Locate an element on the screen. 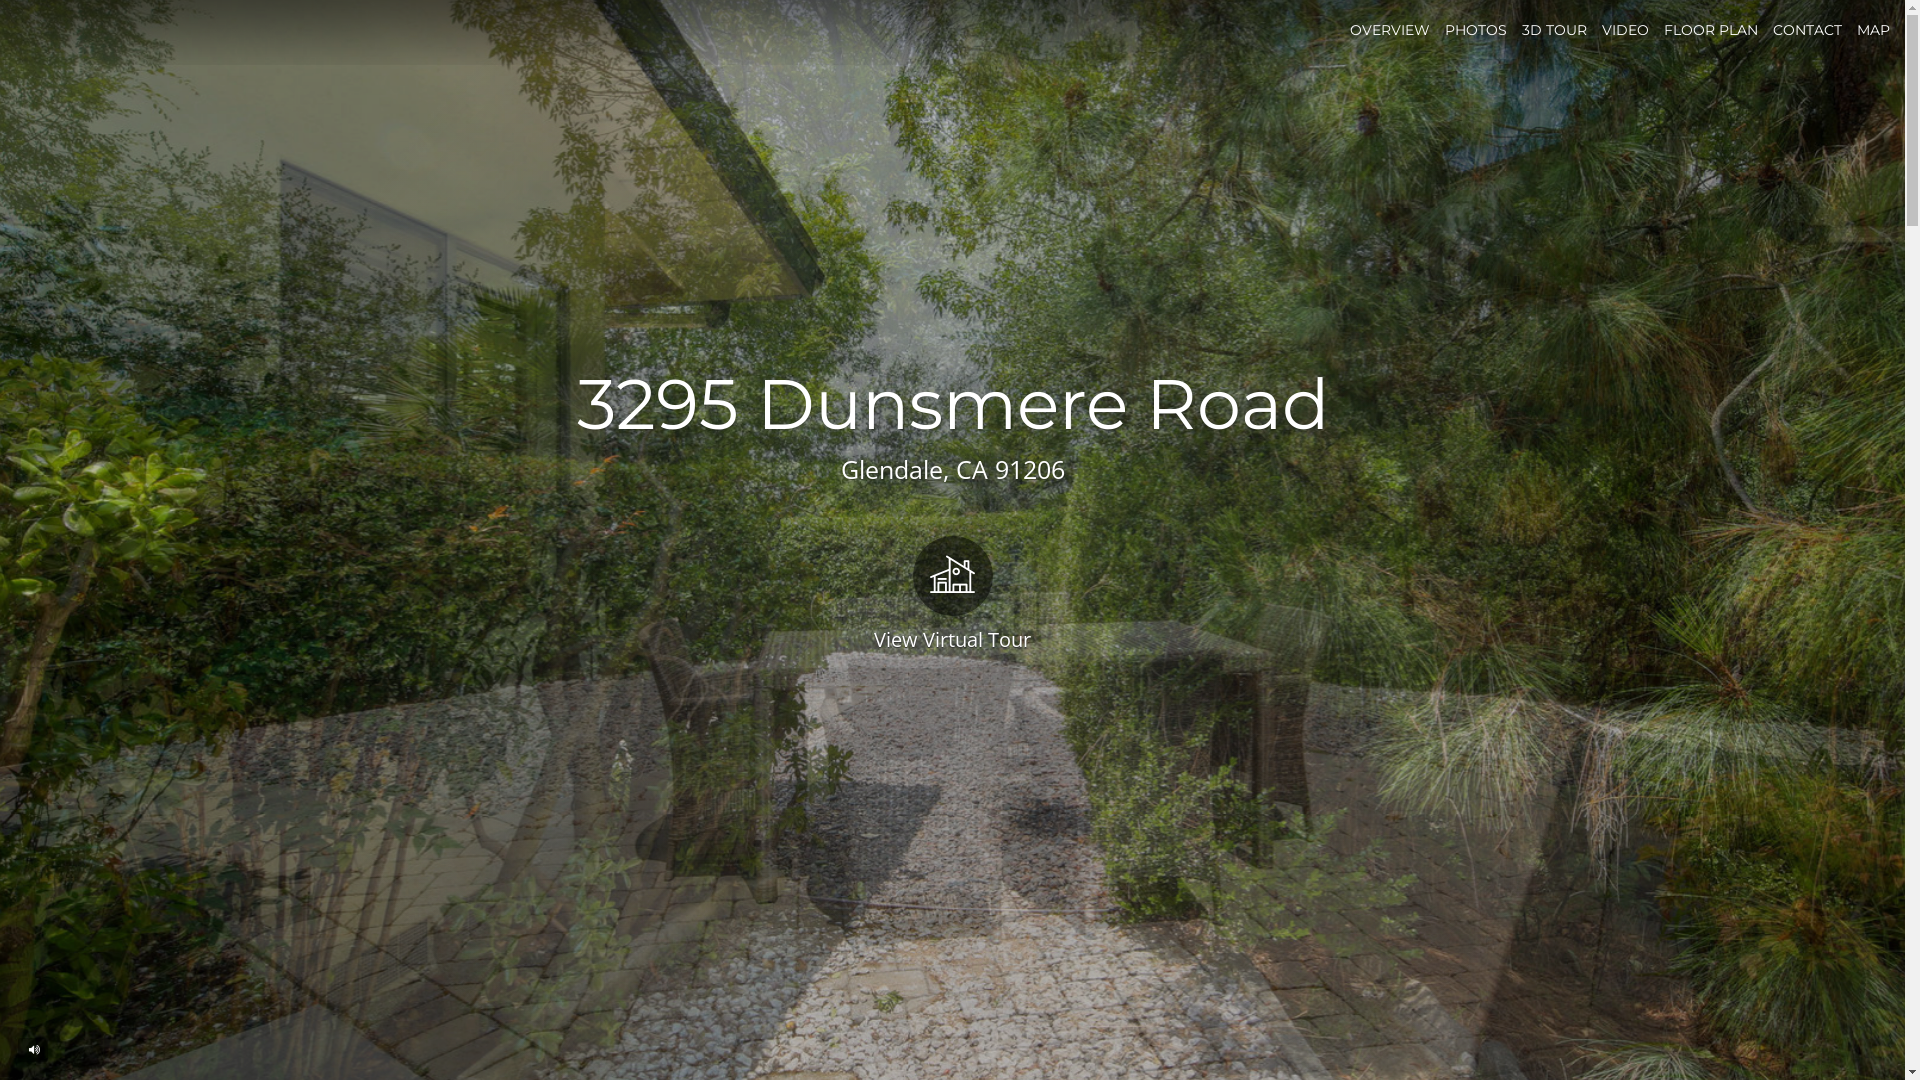  PHOTOS is located at coordinates (1476, 30).